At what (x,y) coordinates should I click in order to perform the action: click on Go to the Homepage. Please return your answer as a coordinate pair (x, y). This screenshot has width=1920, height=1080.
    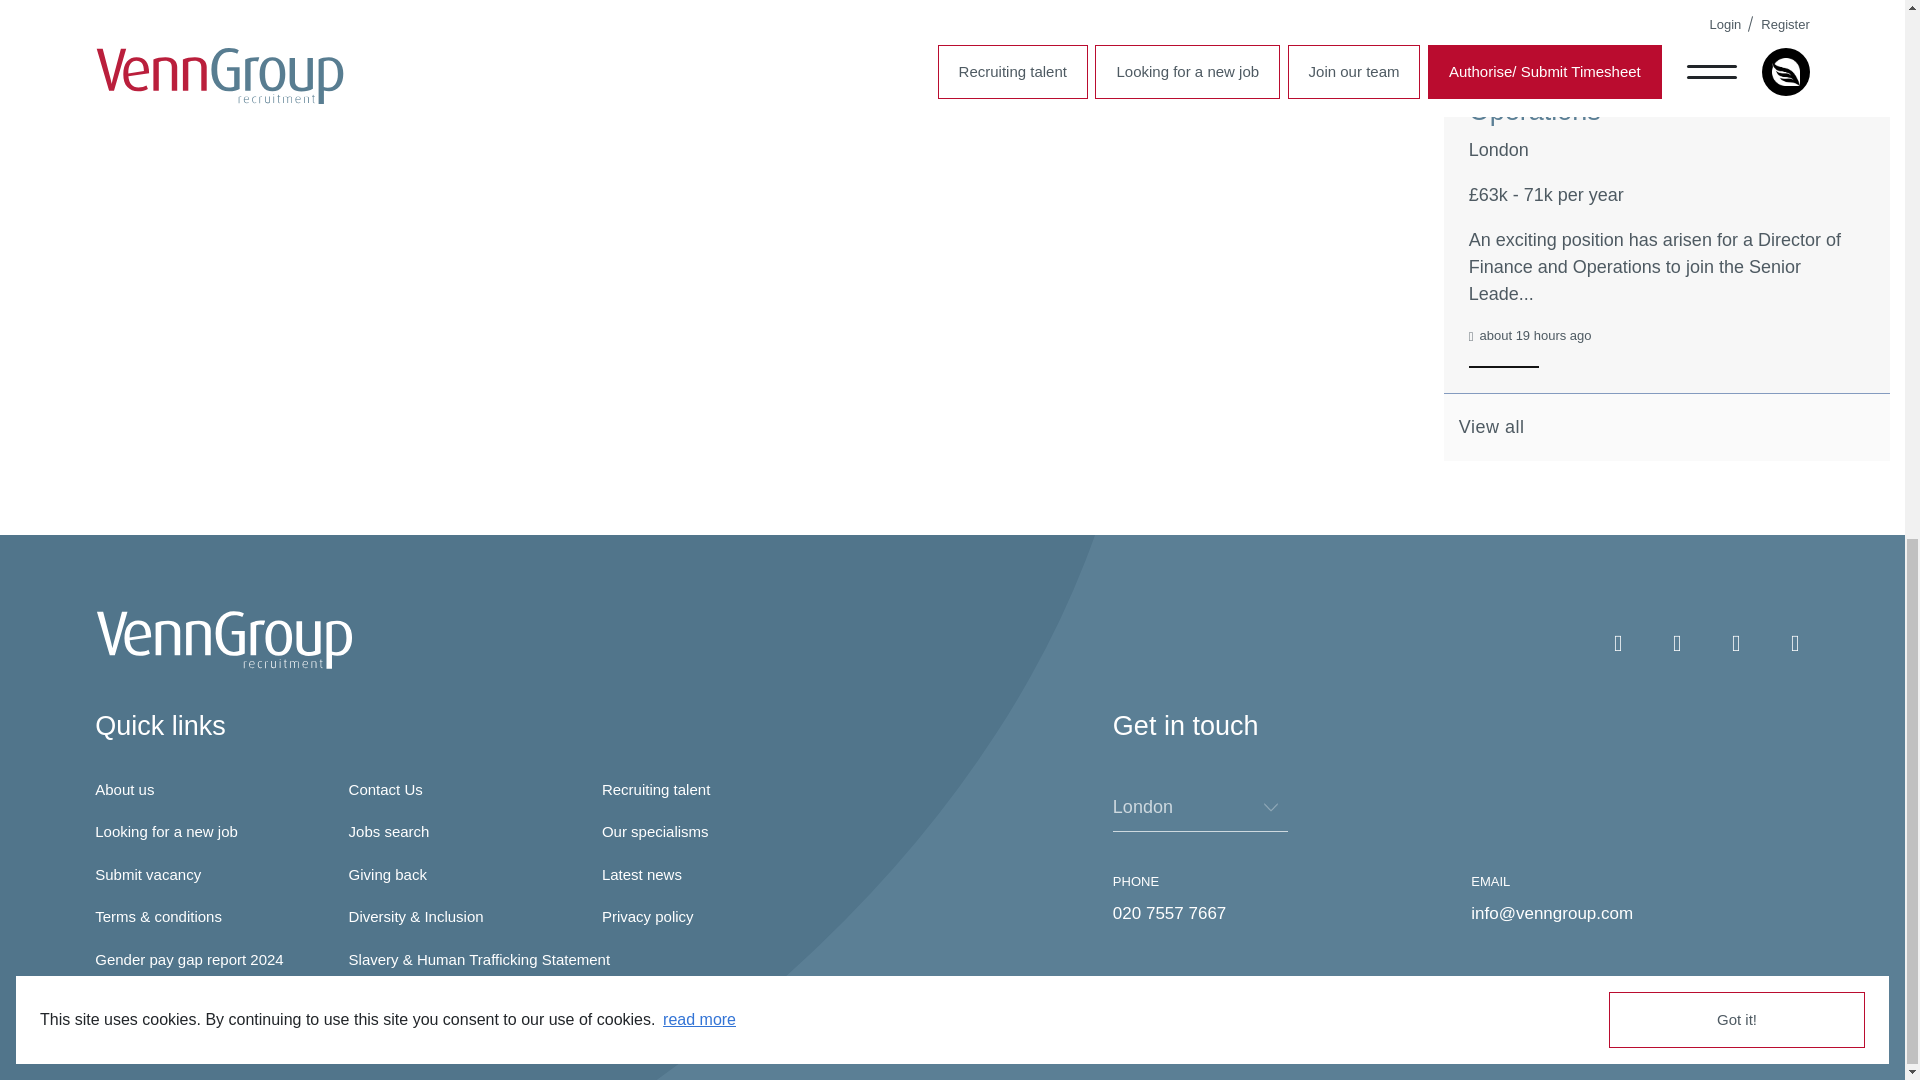
    Looking at the image, I should click on (224, 640).